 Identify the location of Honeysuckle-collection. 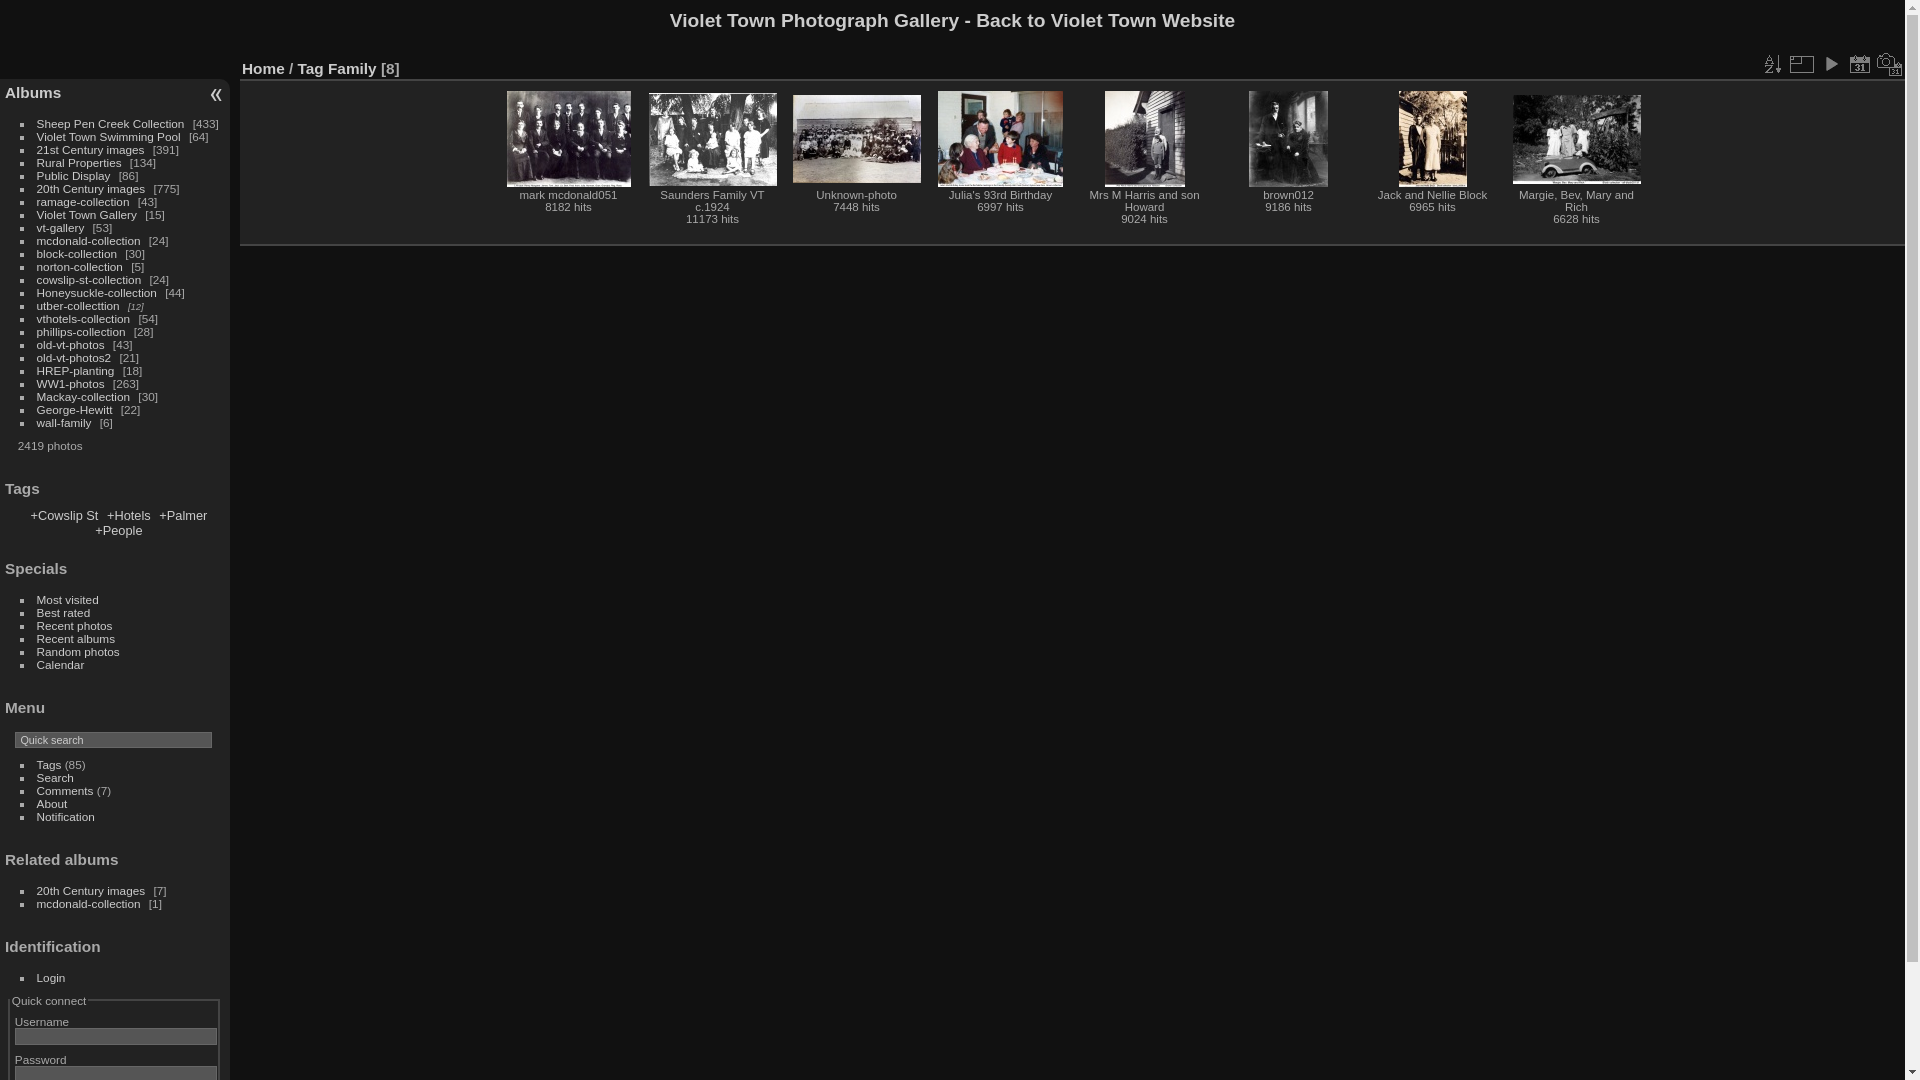
(97, 292).